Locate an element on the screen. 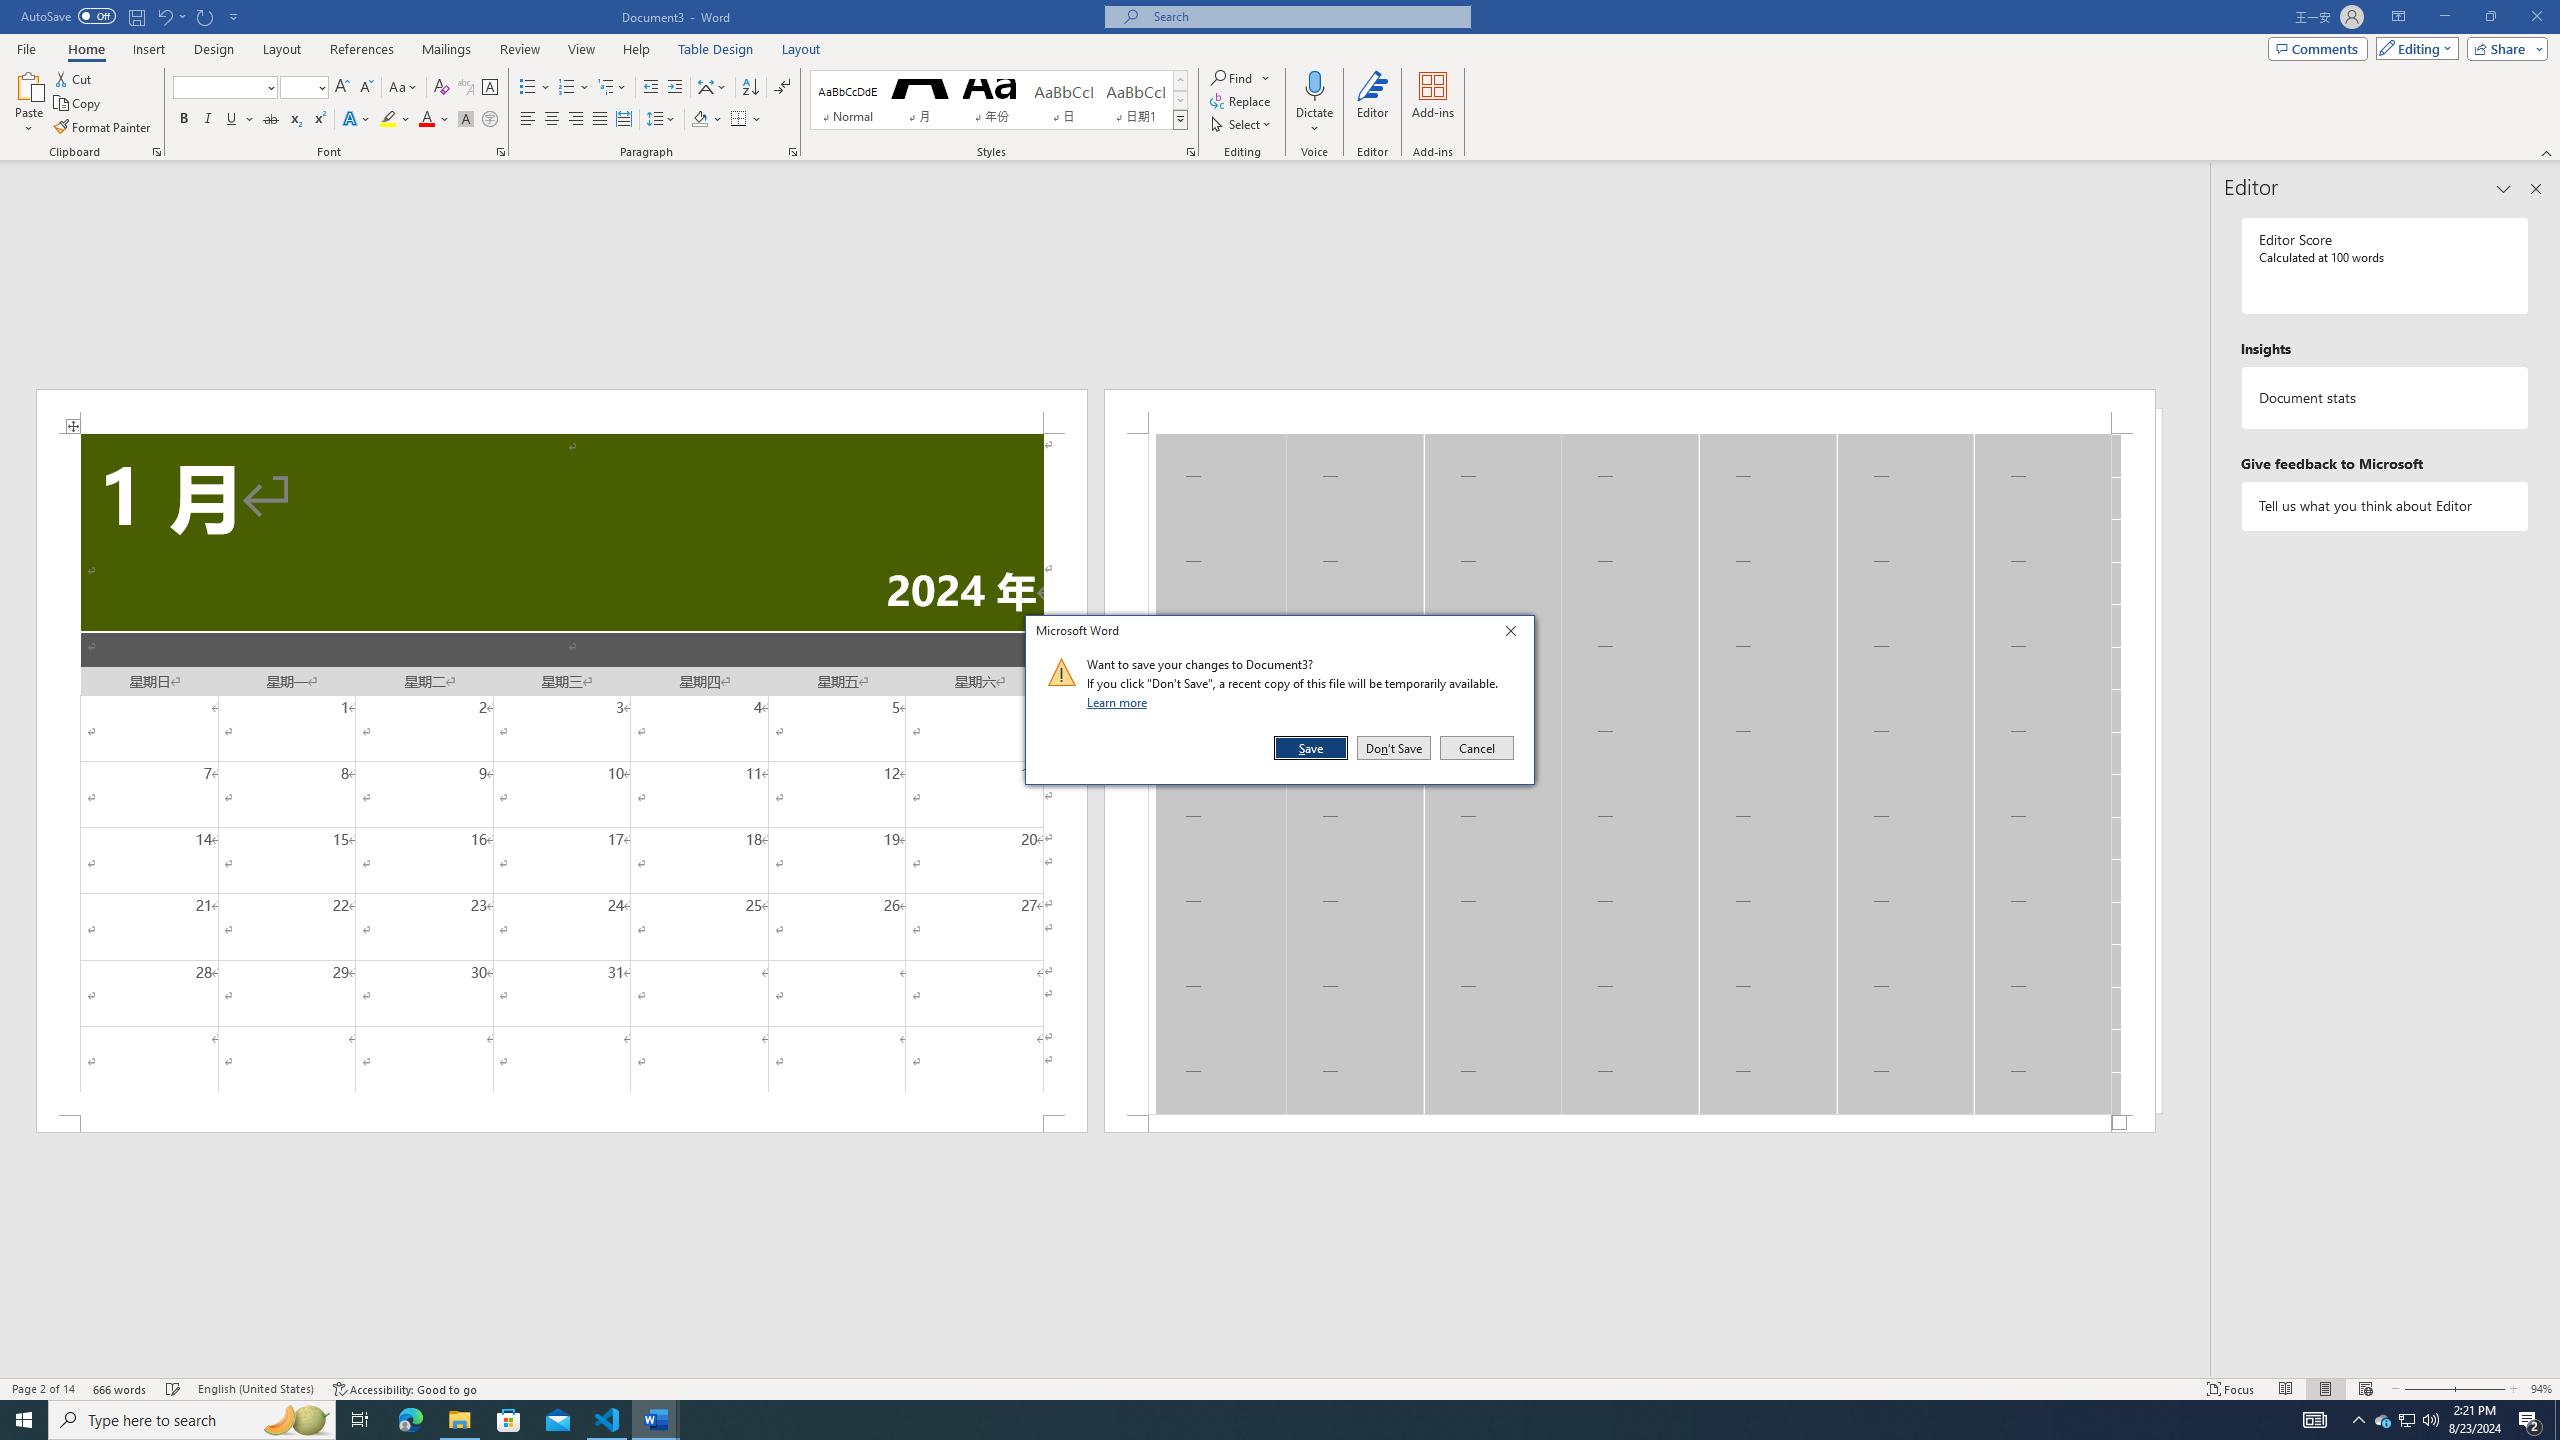 The height and width of the screenshot is (1440, 2560). Open is located at coordinates (320, 86).